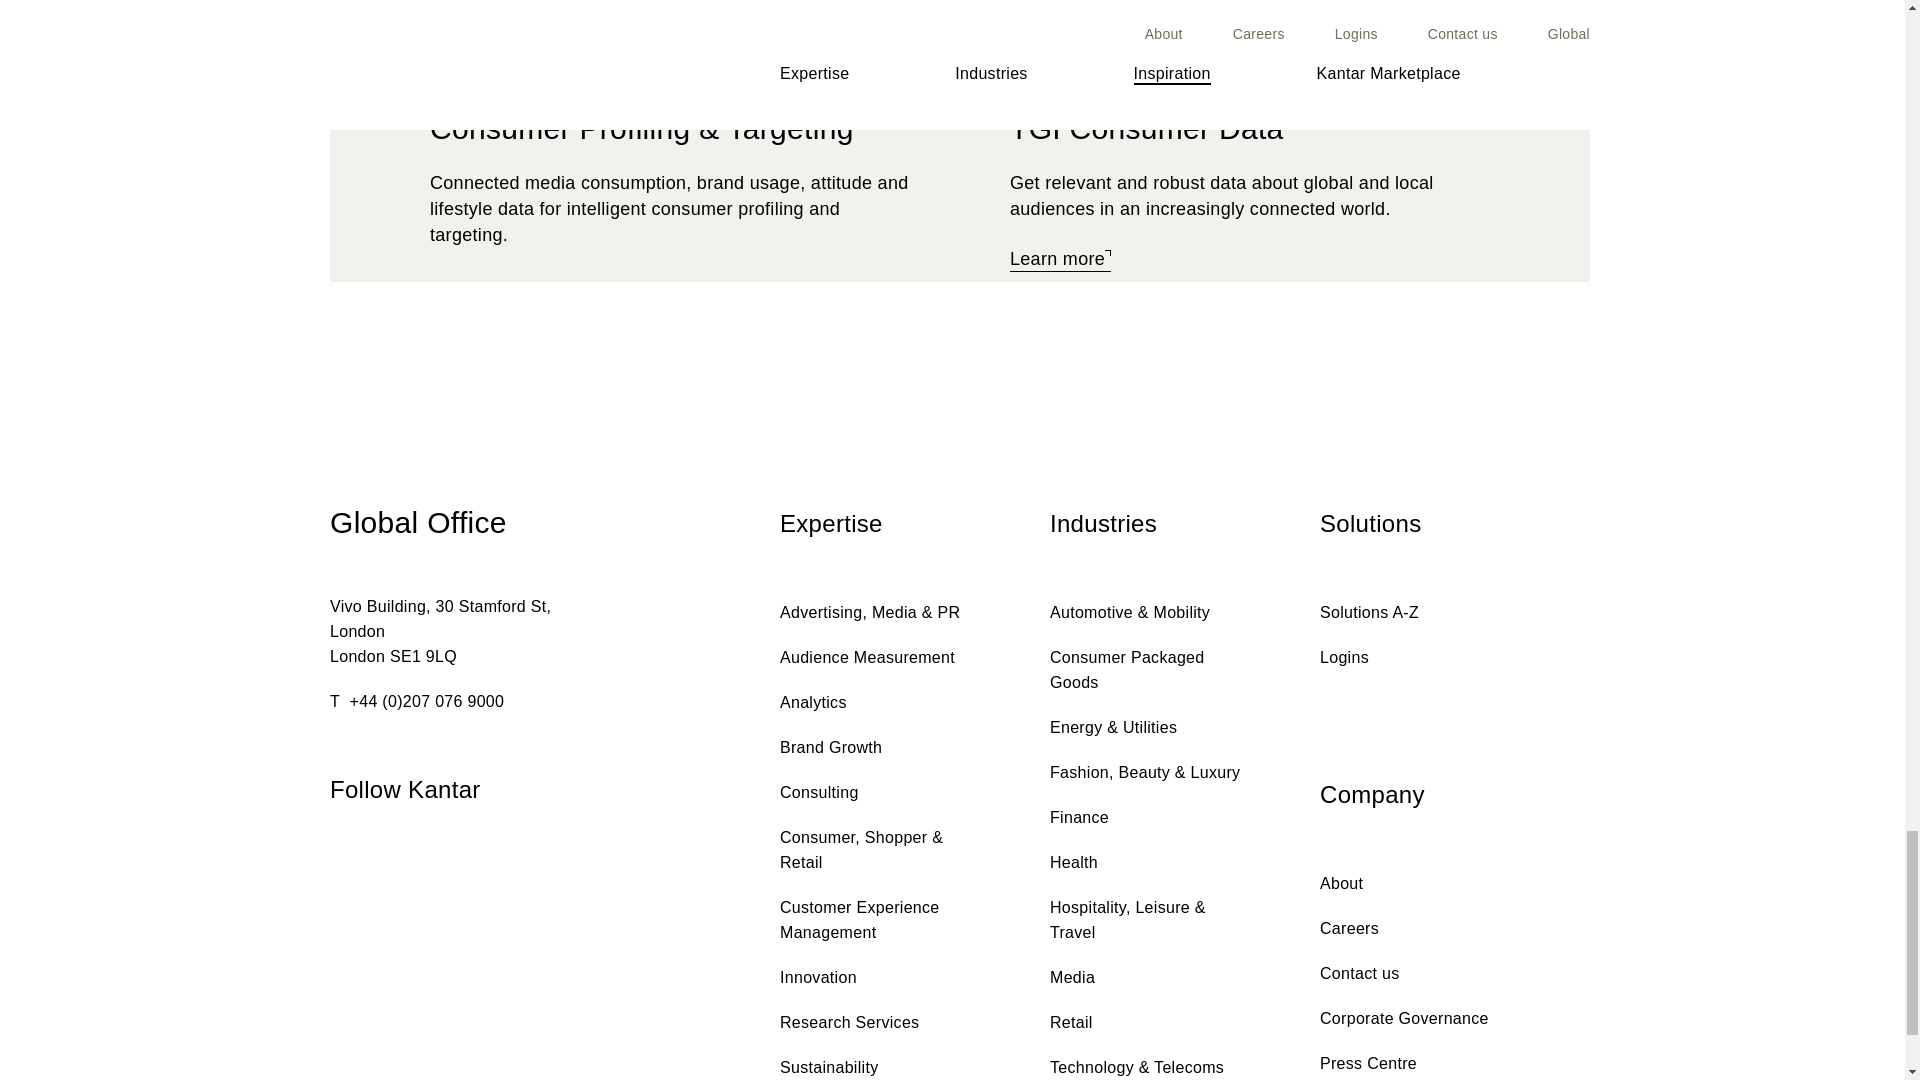 This screenshot has width=1920, height=1080. What do you see at coordinates (1150, 130) in the screenshot?
I see `TGI Consumer Data` at bounding box center [1150, 130].